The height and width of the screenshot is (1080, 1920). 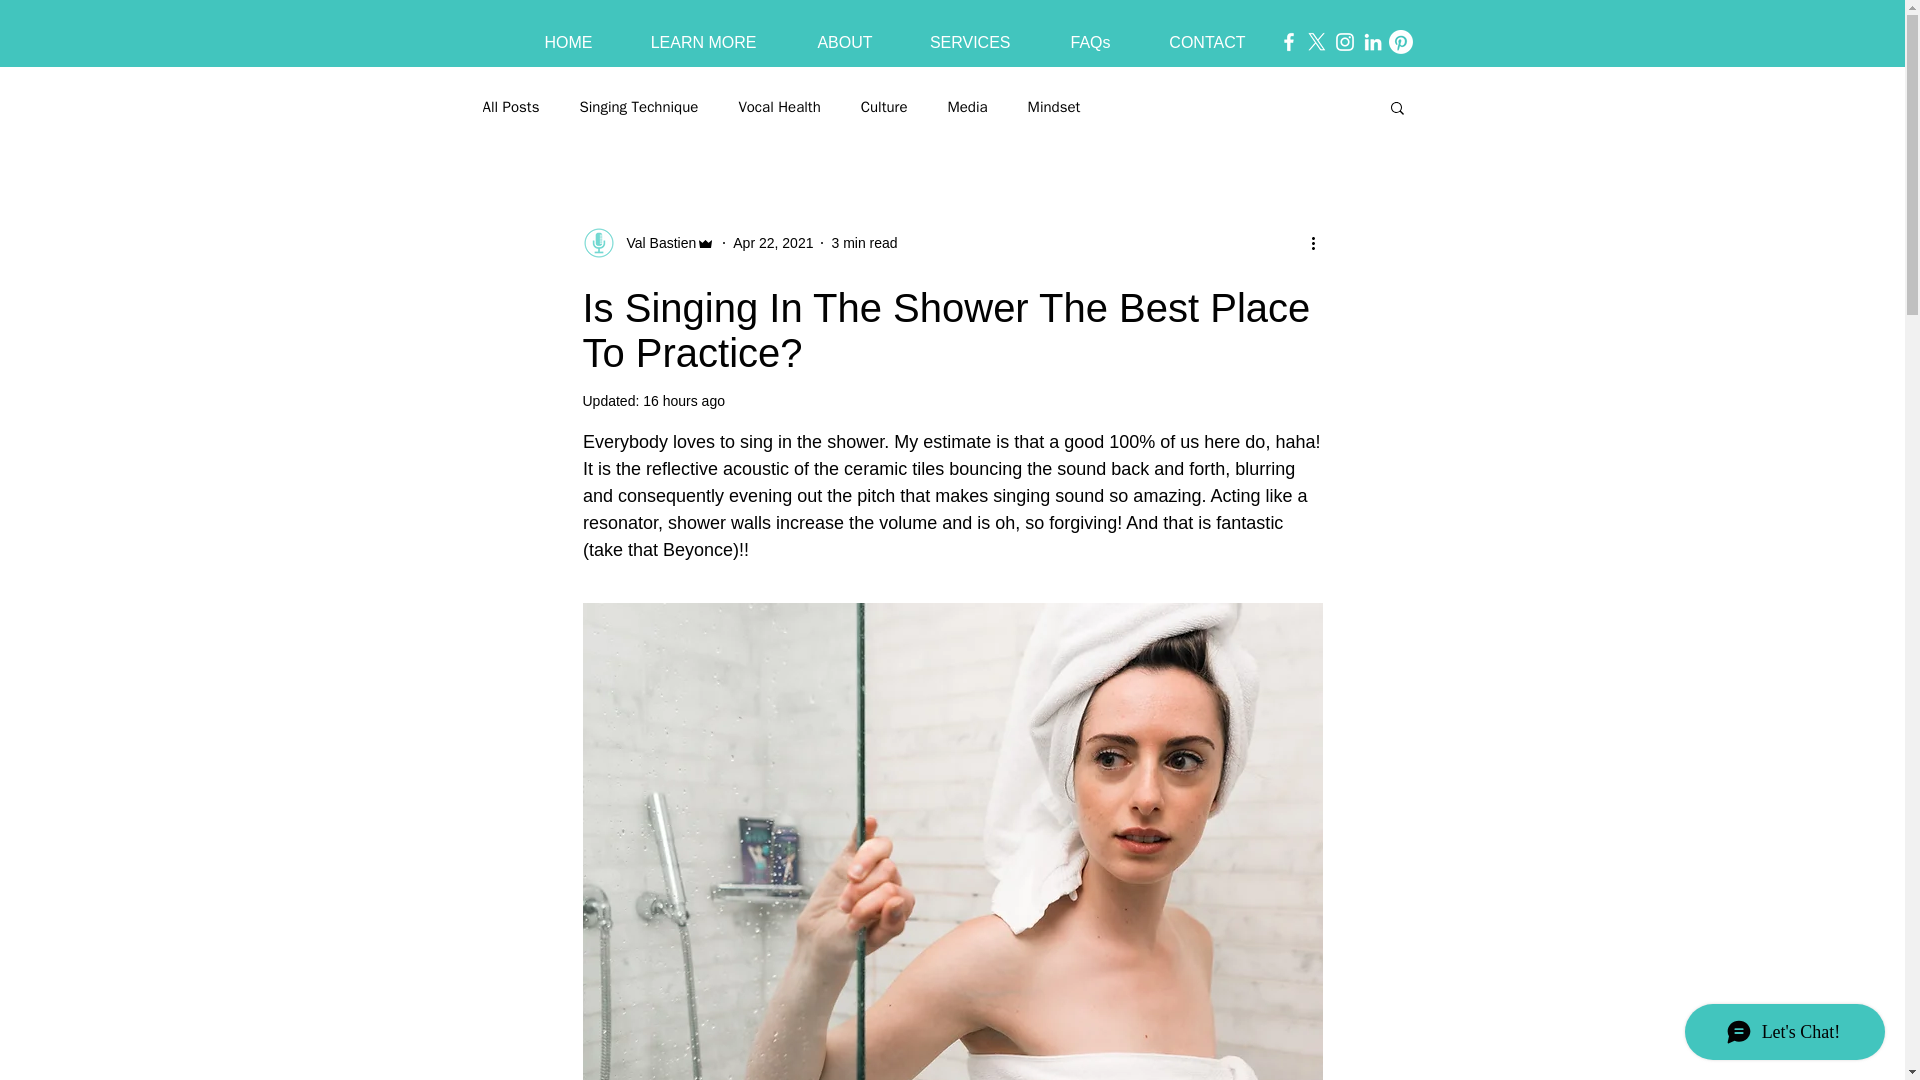 What do you see at coordinates (1191, 33) in the screenshot?
I see `CONTACT` at bounding box center [1191, 33].